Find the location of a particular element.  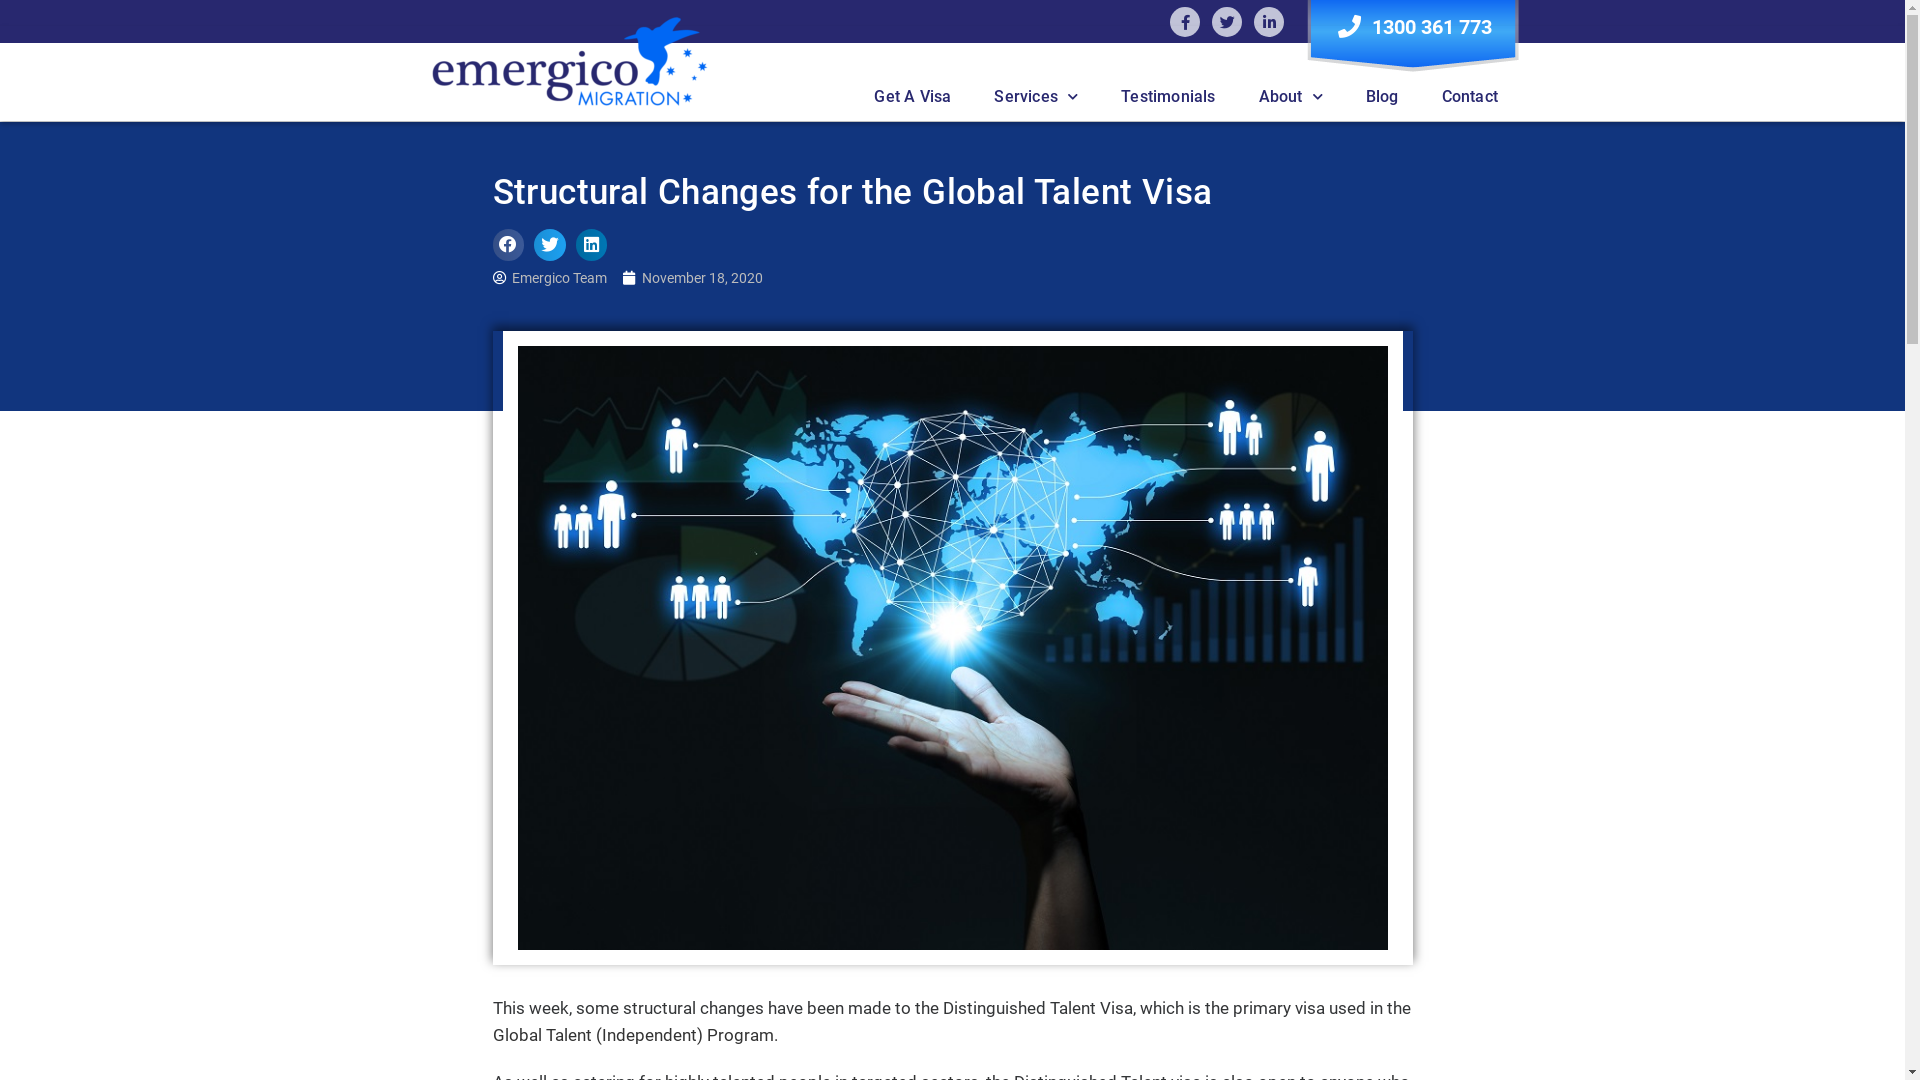

Get A Visa is located at coordinates (912, 97).